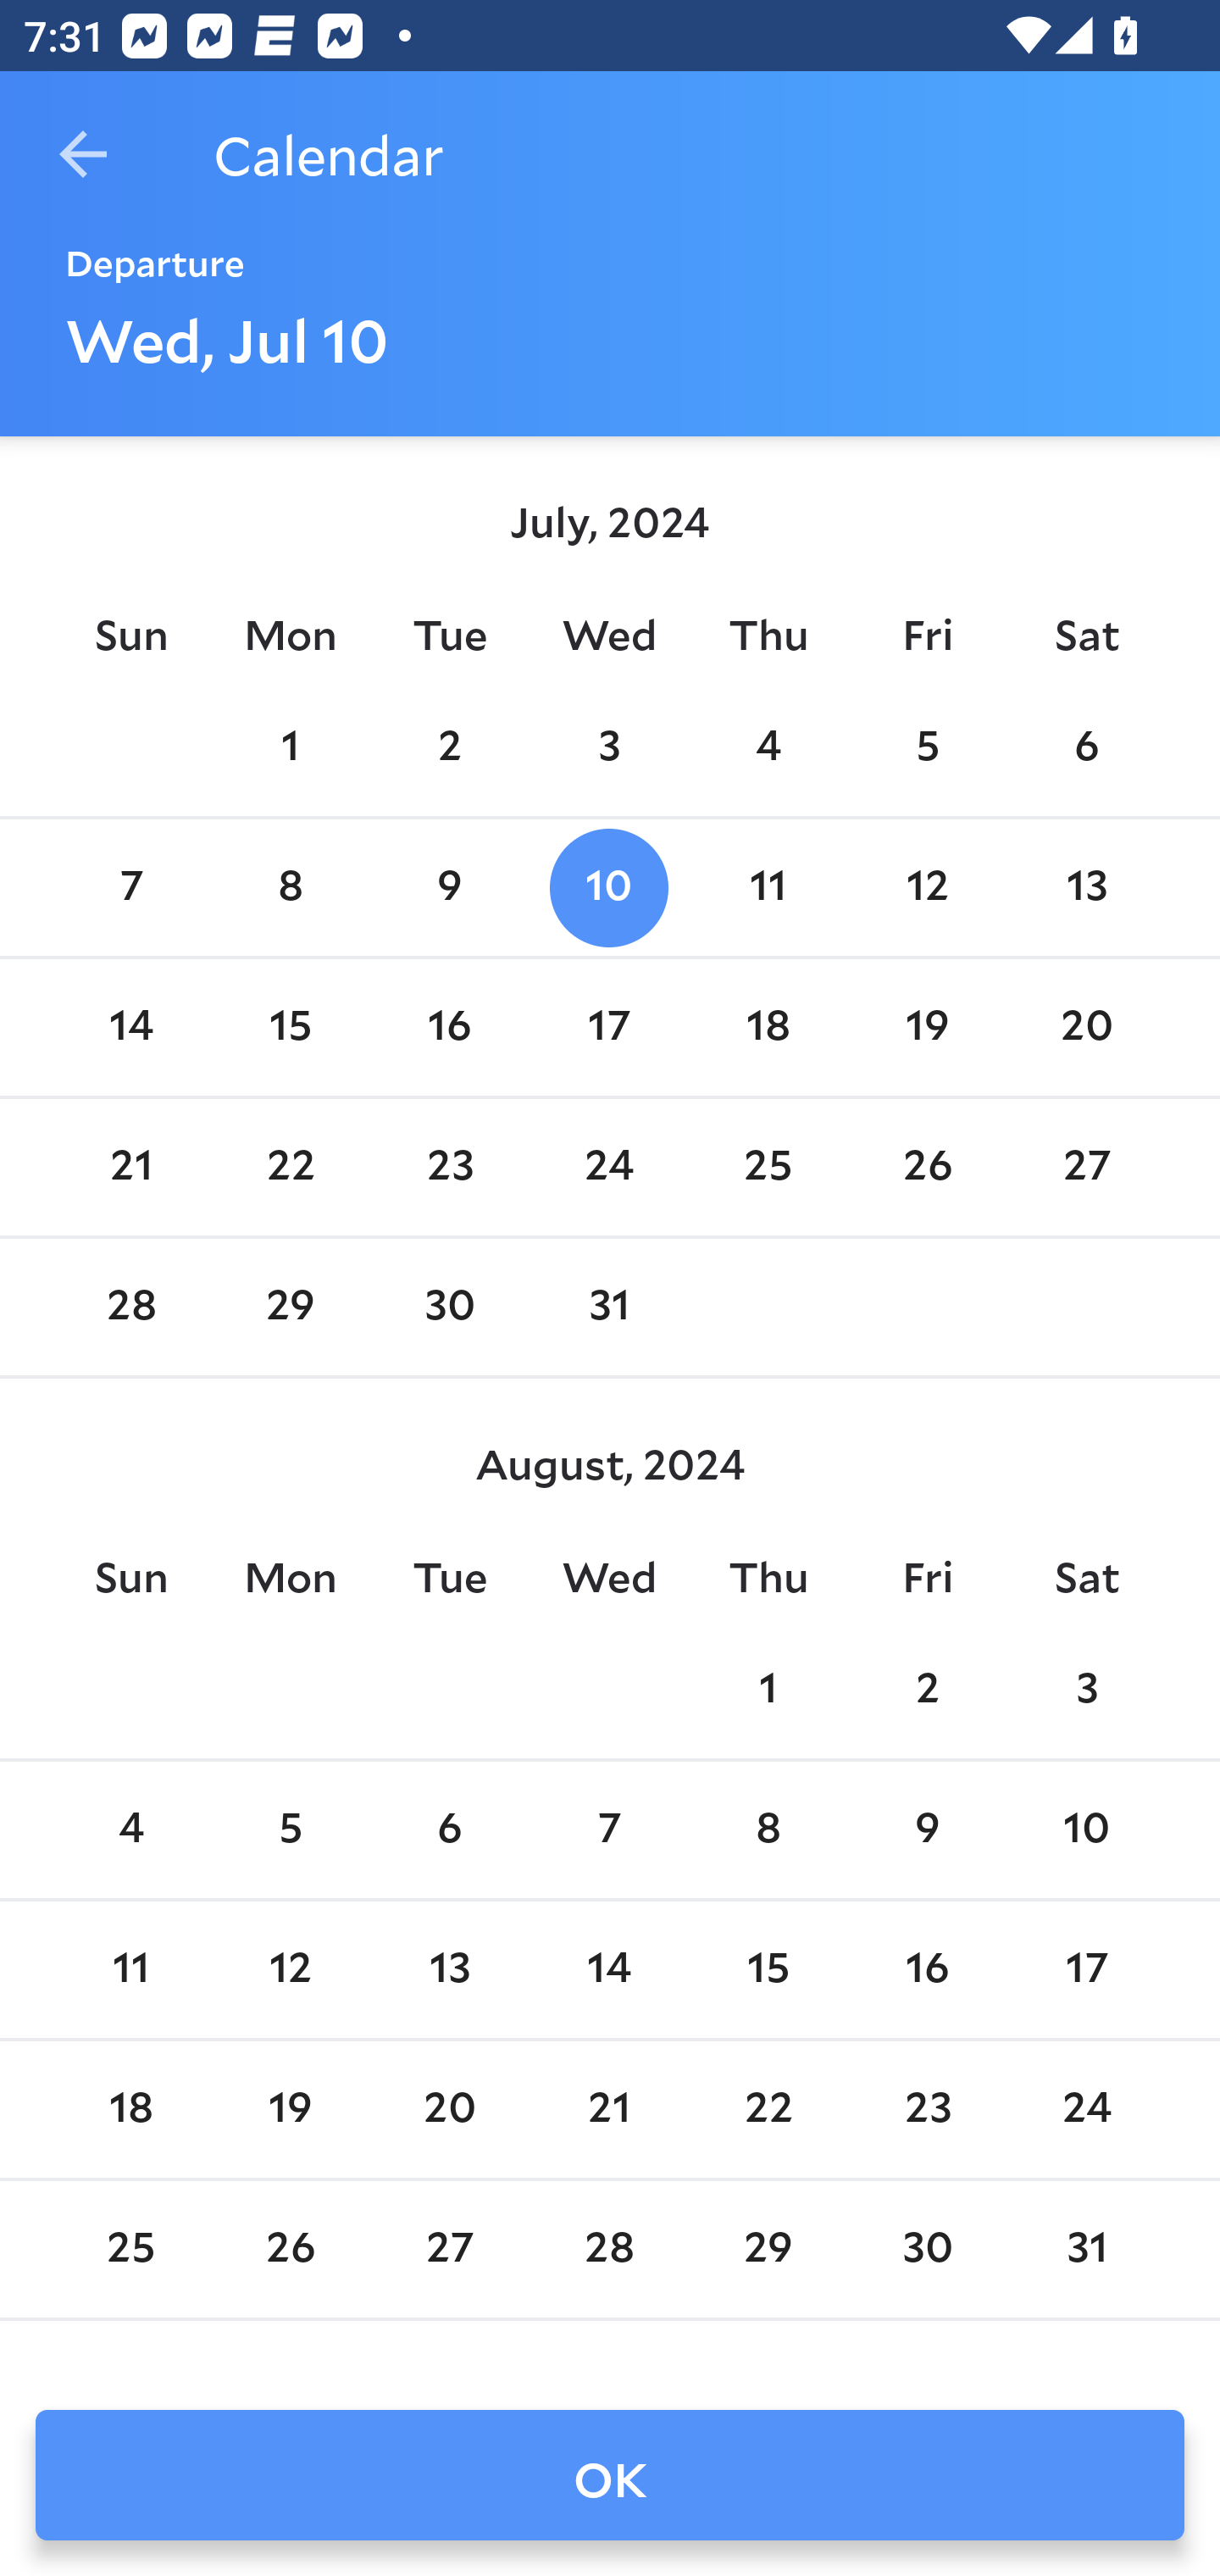 This screenshot has width=1220, height=2576. Describe the element at coordinates (768, 888) in the screenshot. I see `11` at that location.